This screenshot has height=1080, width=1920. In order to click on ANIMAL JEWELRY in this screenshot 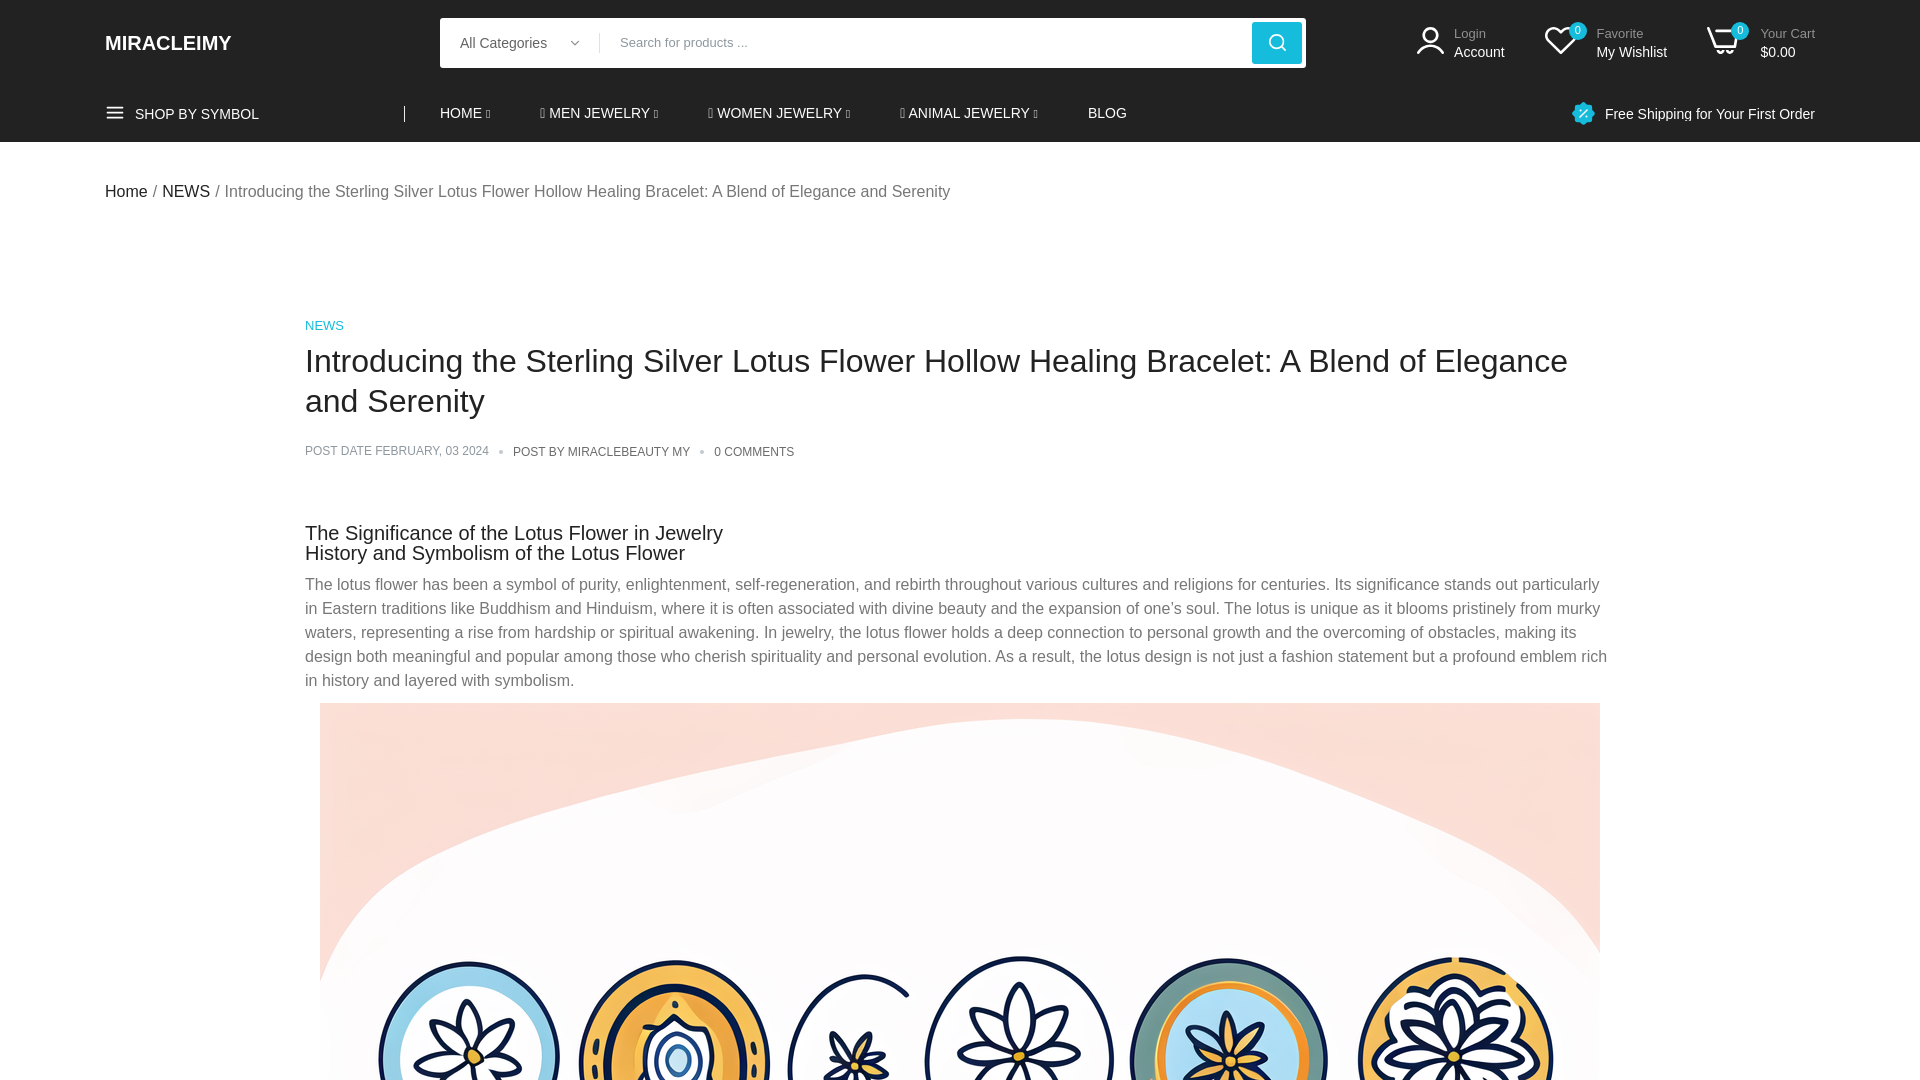, I will do `click(1460, 42)`.